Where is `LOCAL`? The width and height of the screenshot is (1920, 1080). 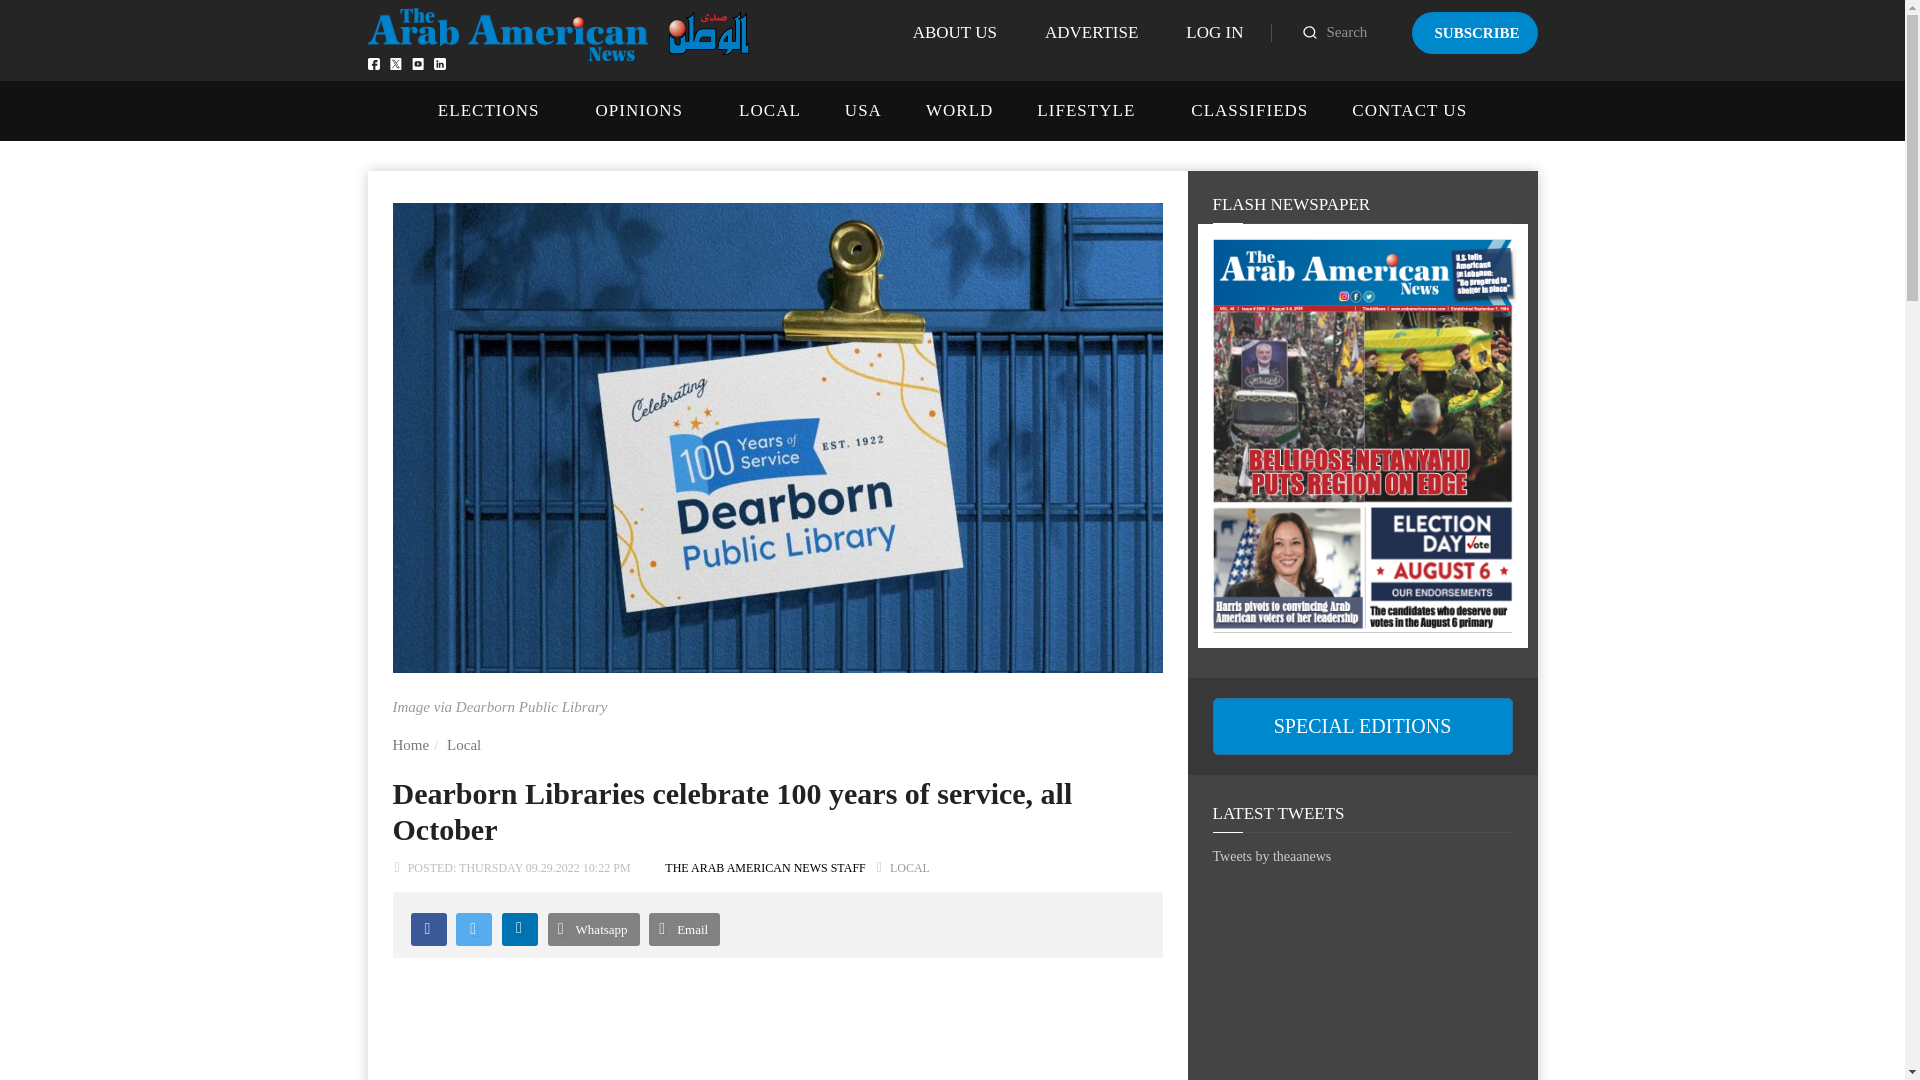 LOCAL is located at coordinates (770, 110).